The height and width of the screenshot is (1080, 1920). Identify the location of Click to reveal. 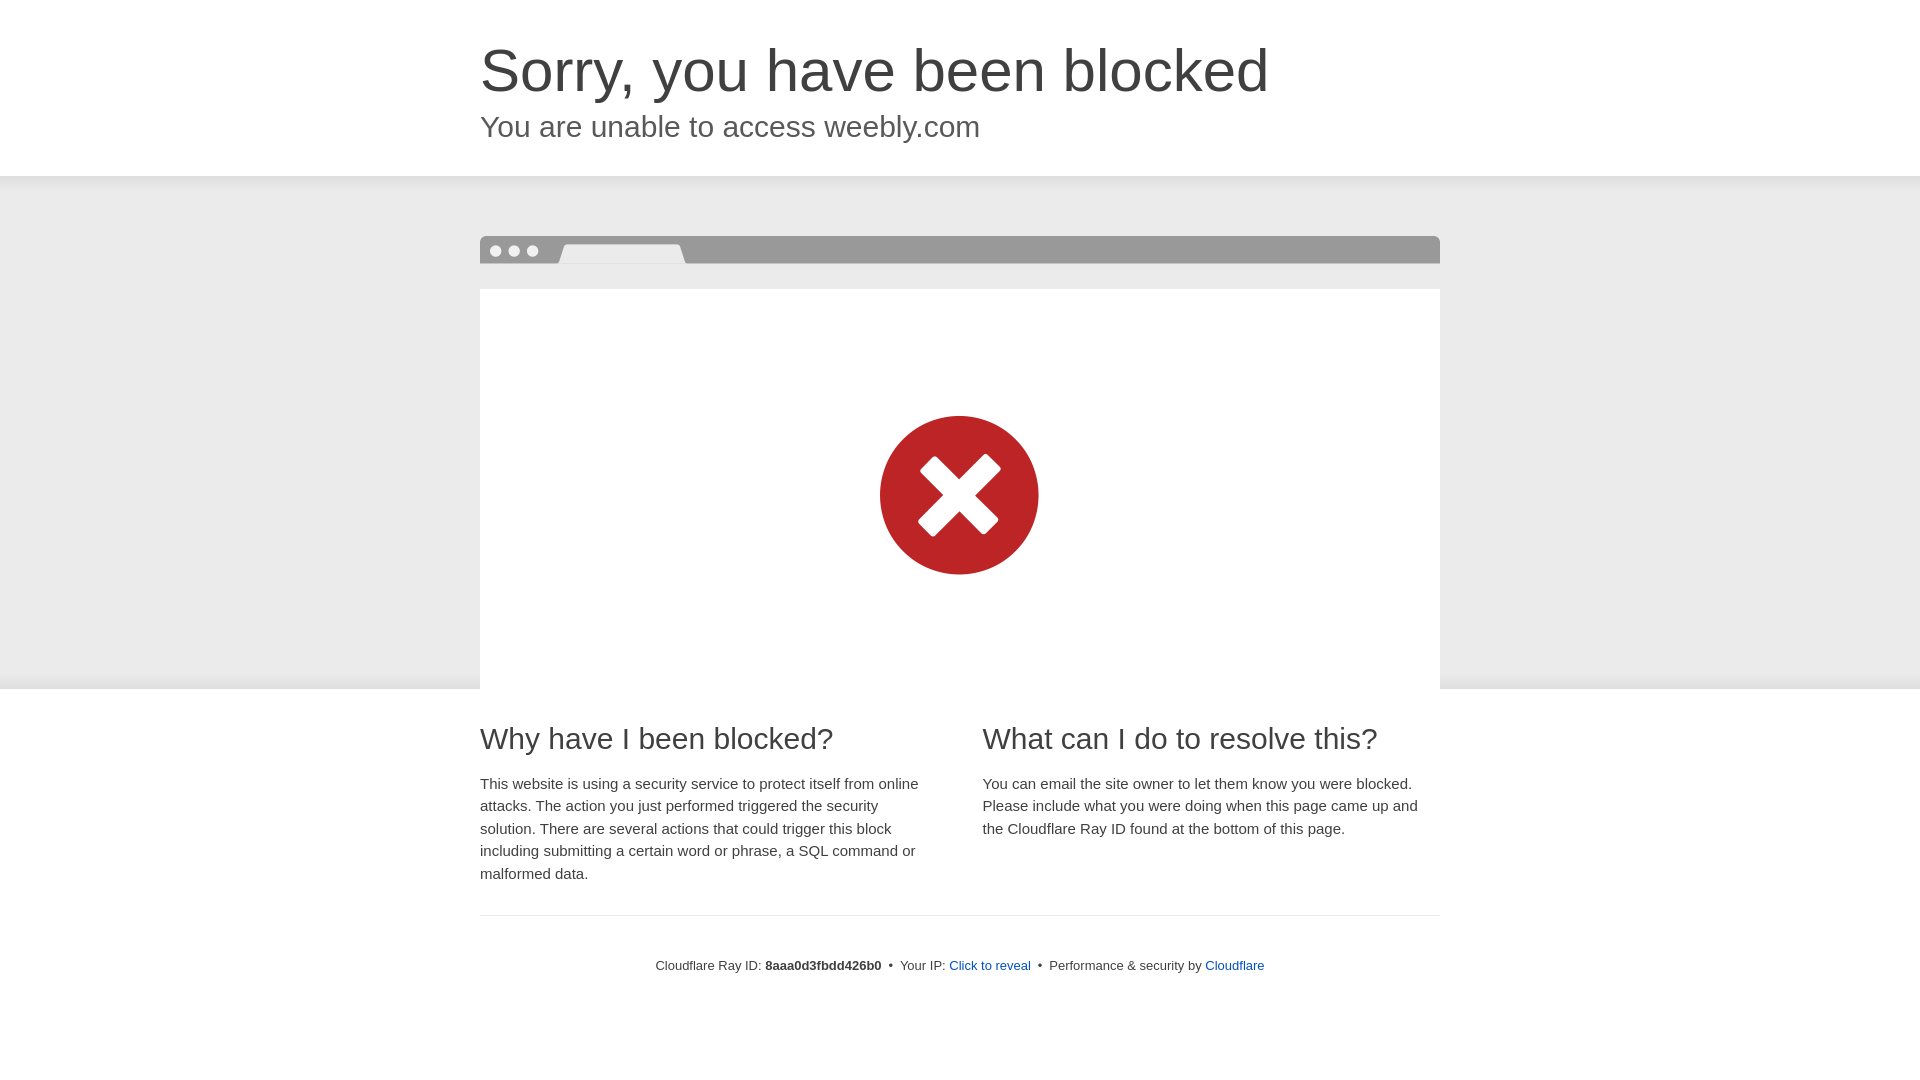
(990, 966).